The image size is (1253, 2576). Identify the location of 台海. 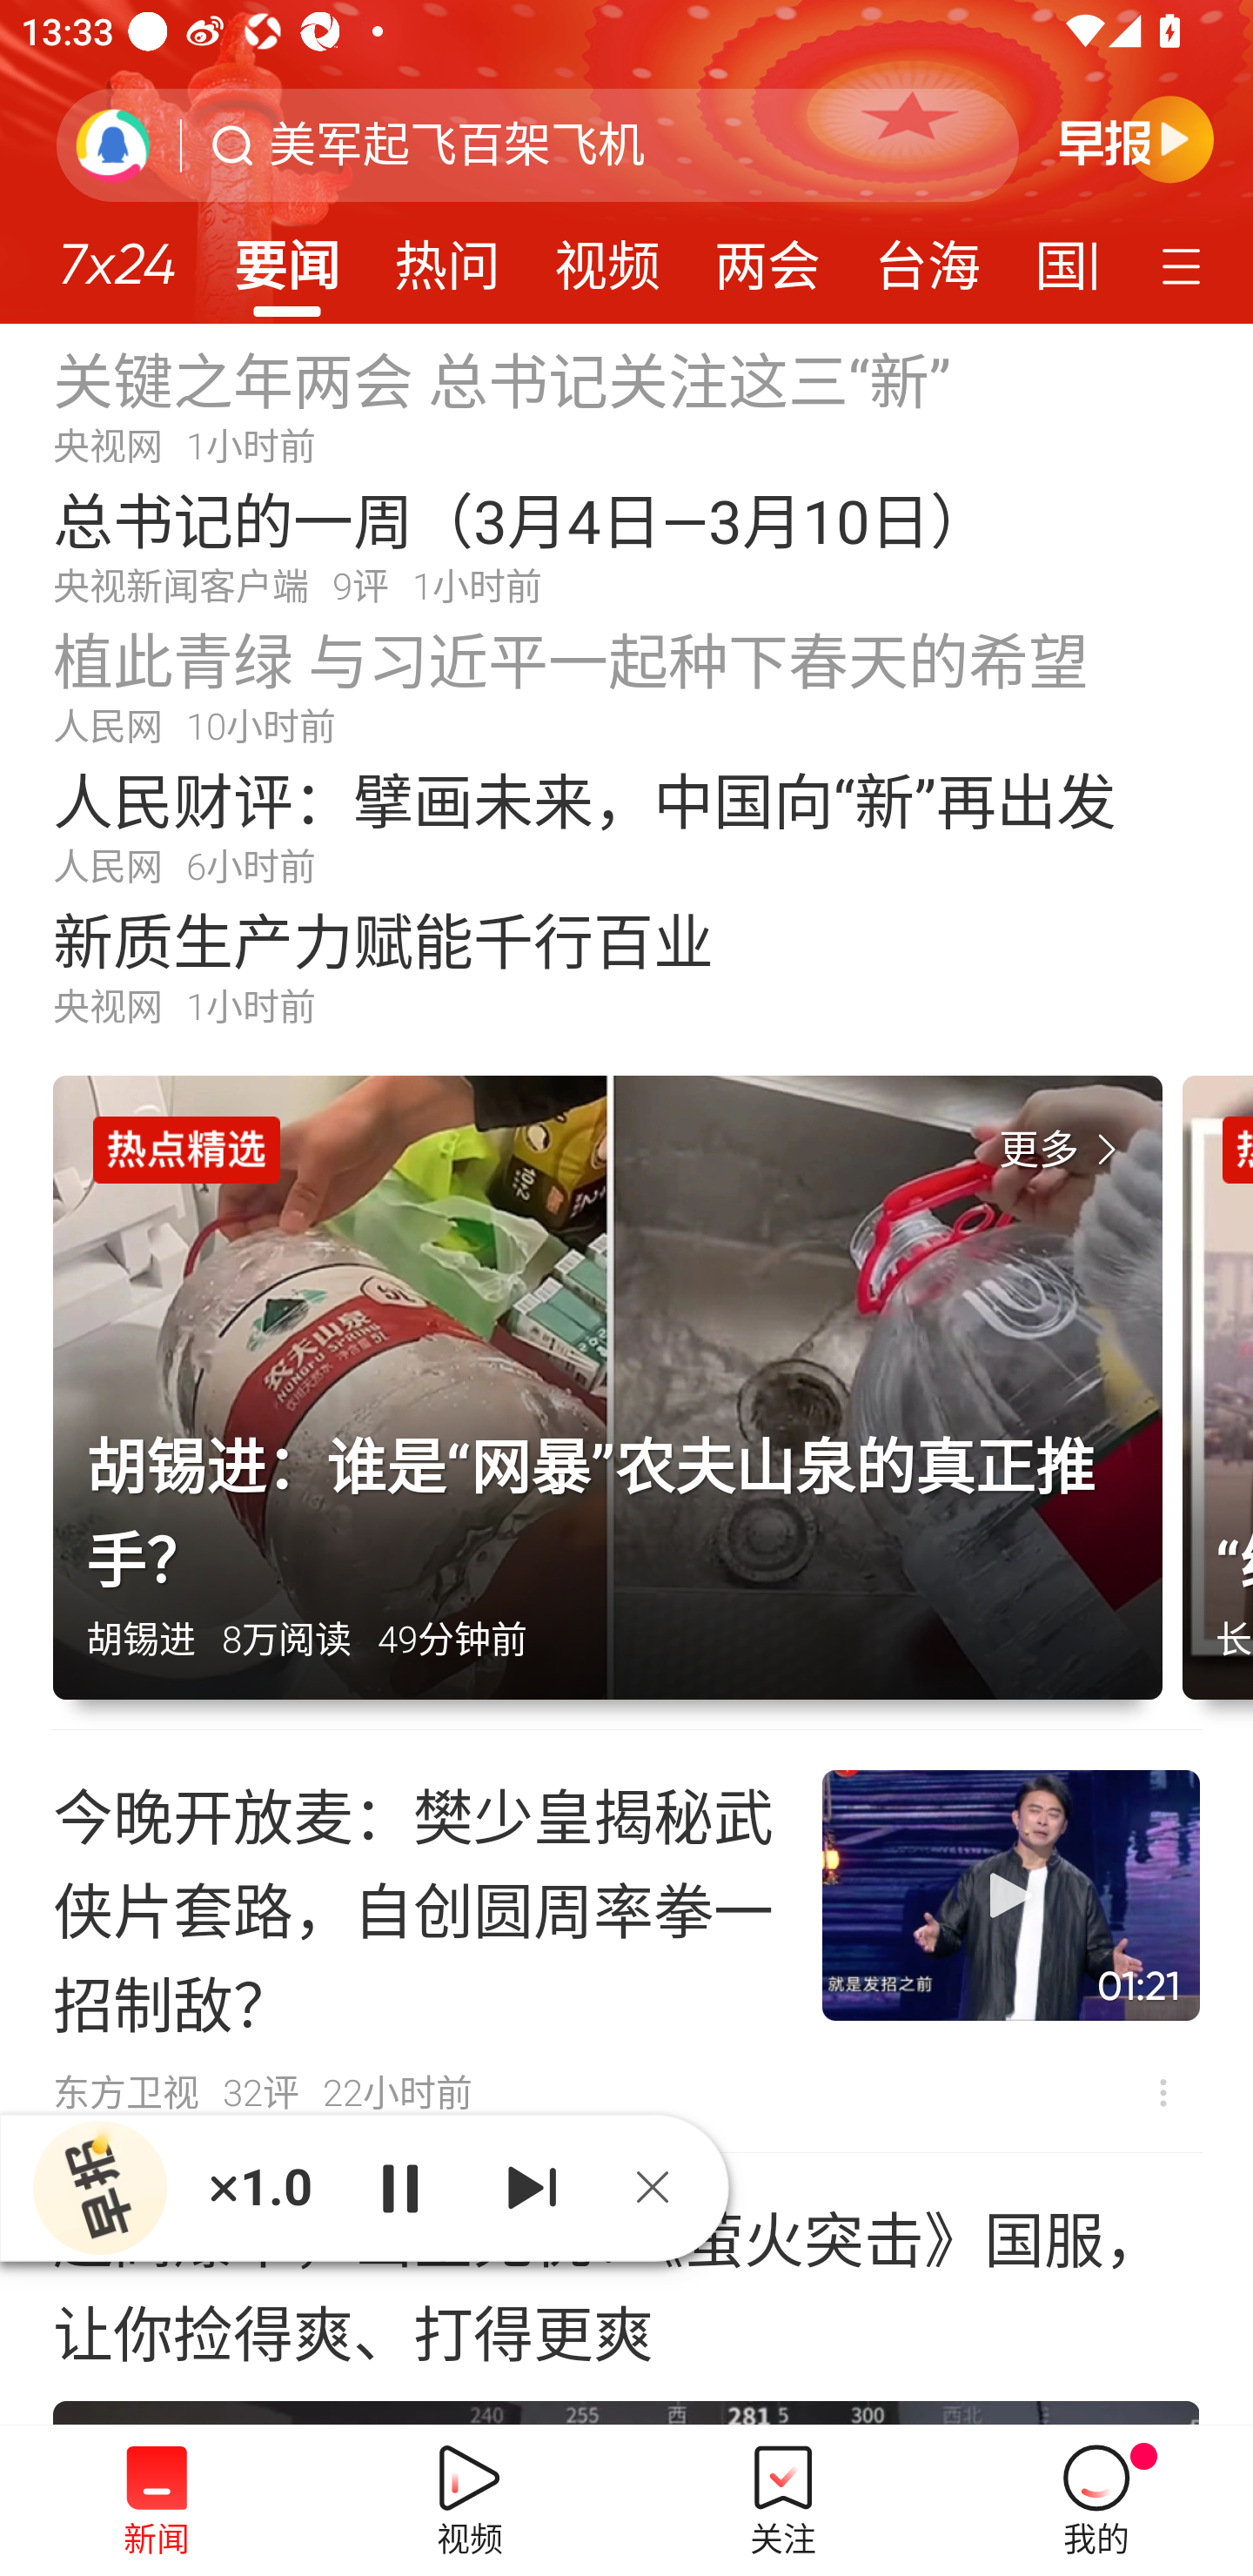
(927, 256).